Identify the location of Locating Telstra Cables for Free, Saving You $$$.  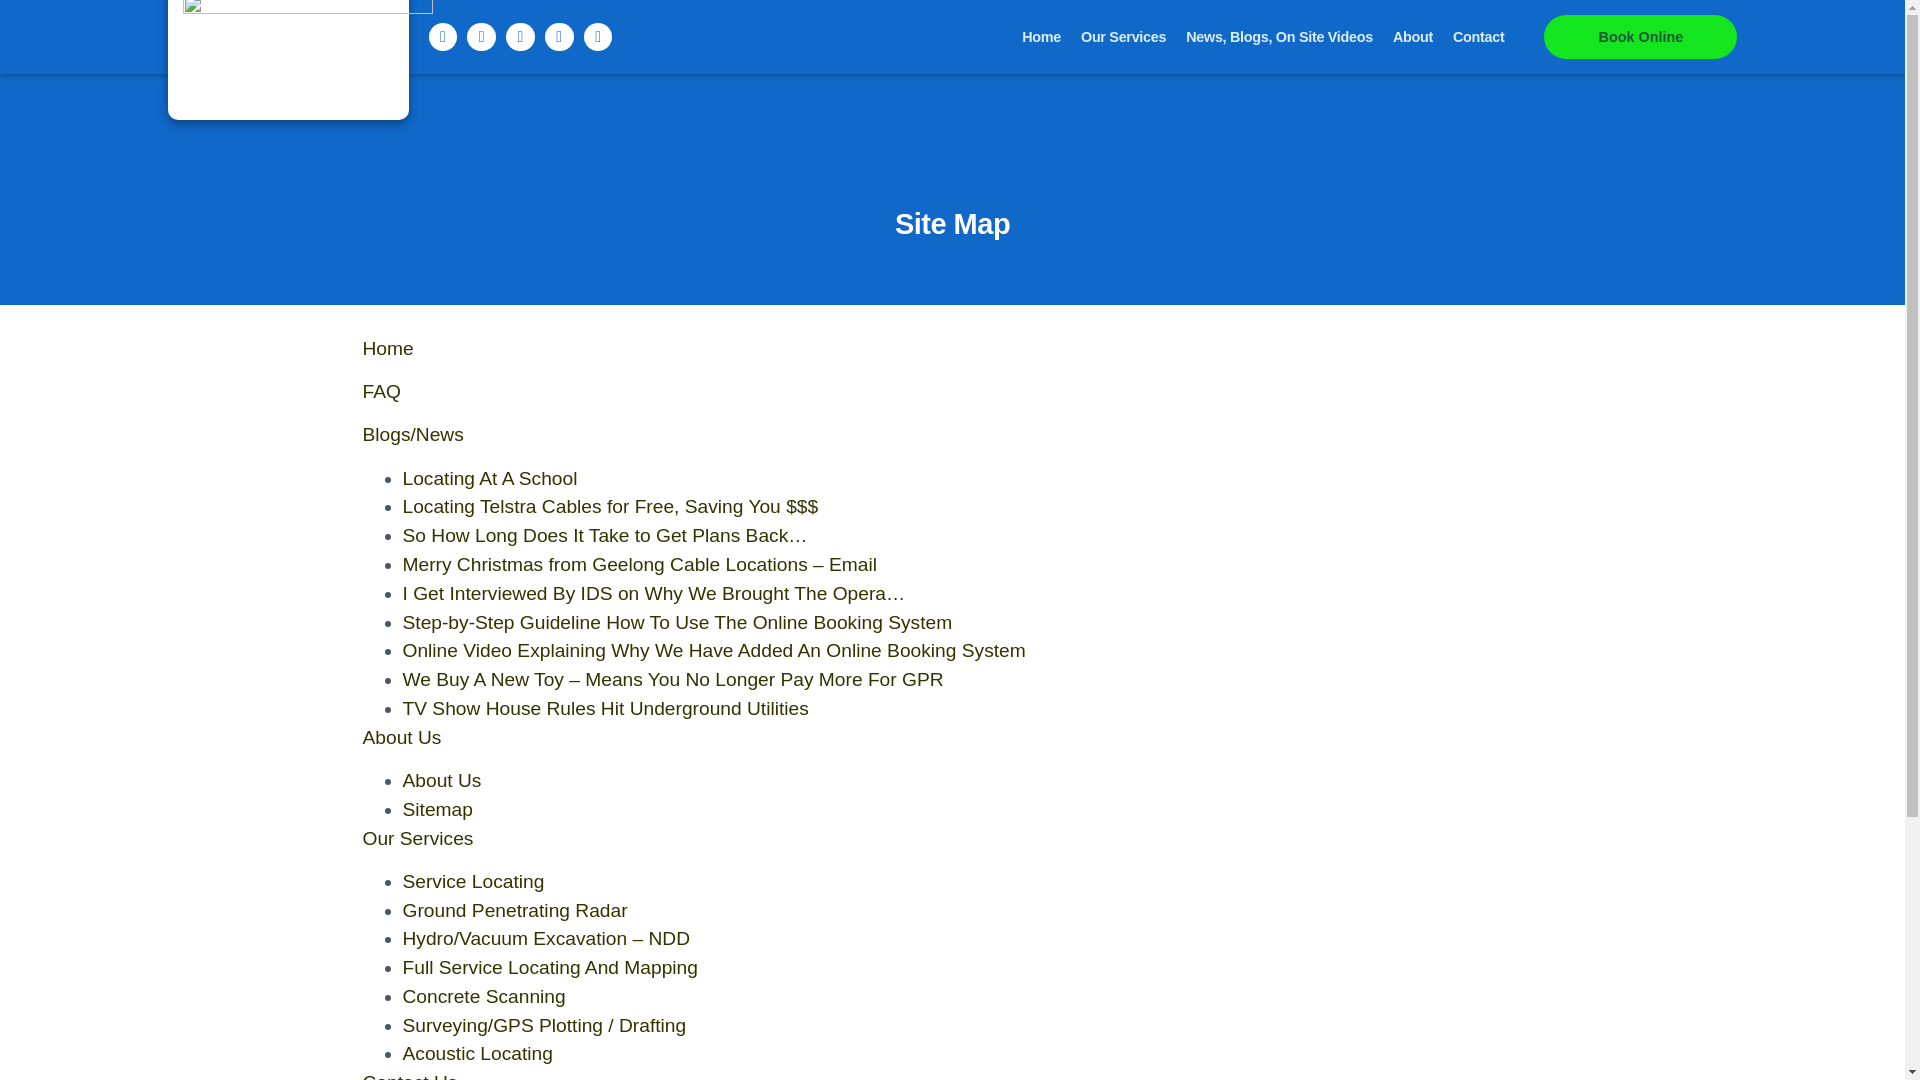
(610, 506).